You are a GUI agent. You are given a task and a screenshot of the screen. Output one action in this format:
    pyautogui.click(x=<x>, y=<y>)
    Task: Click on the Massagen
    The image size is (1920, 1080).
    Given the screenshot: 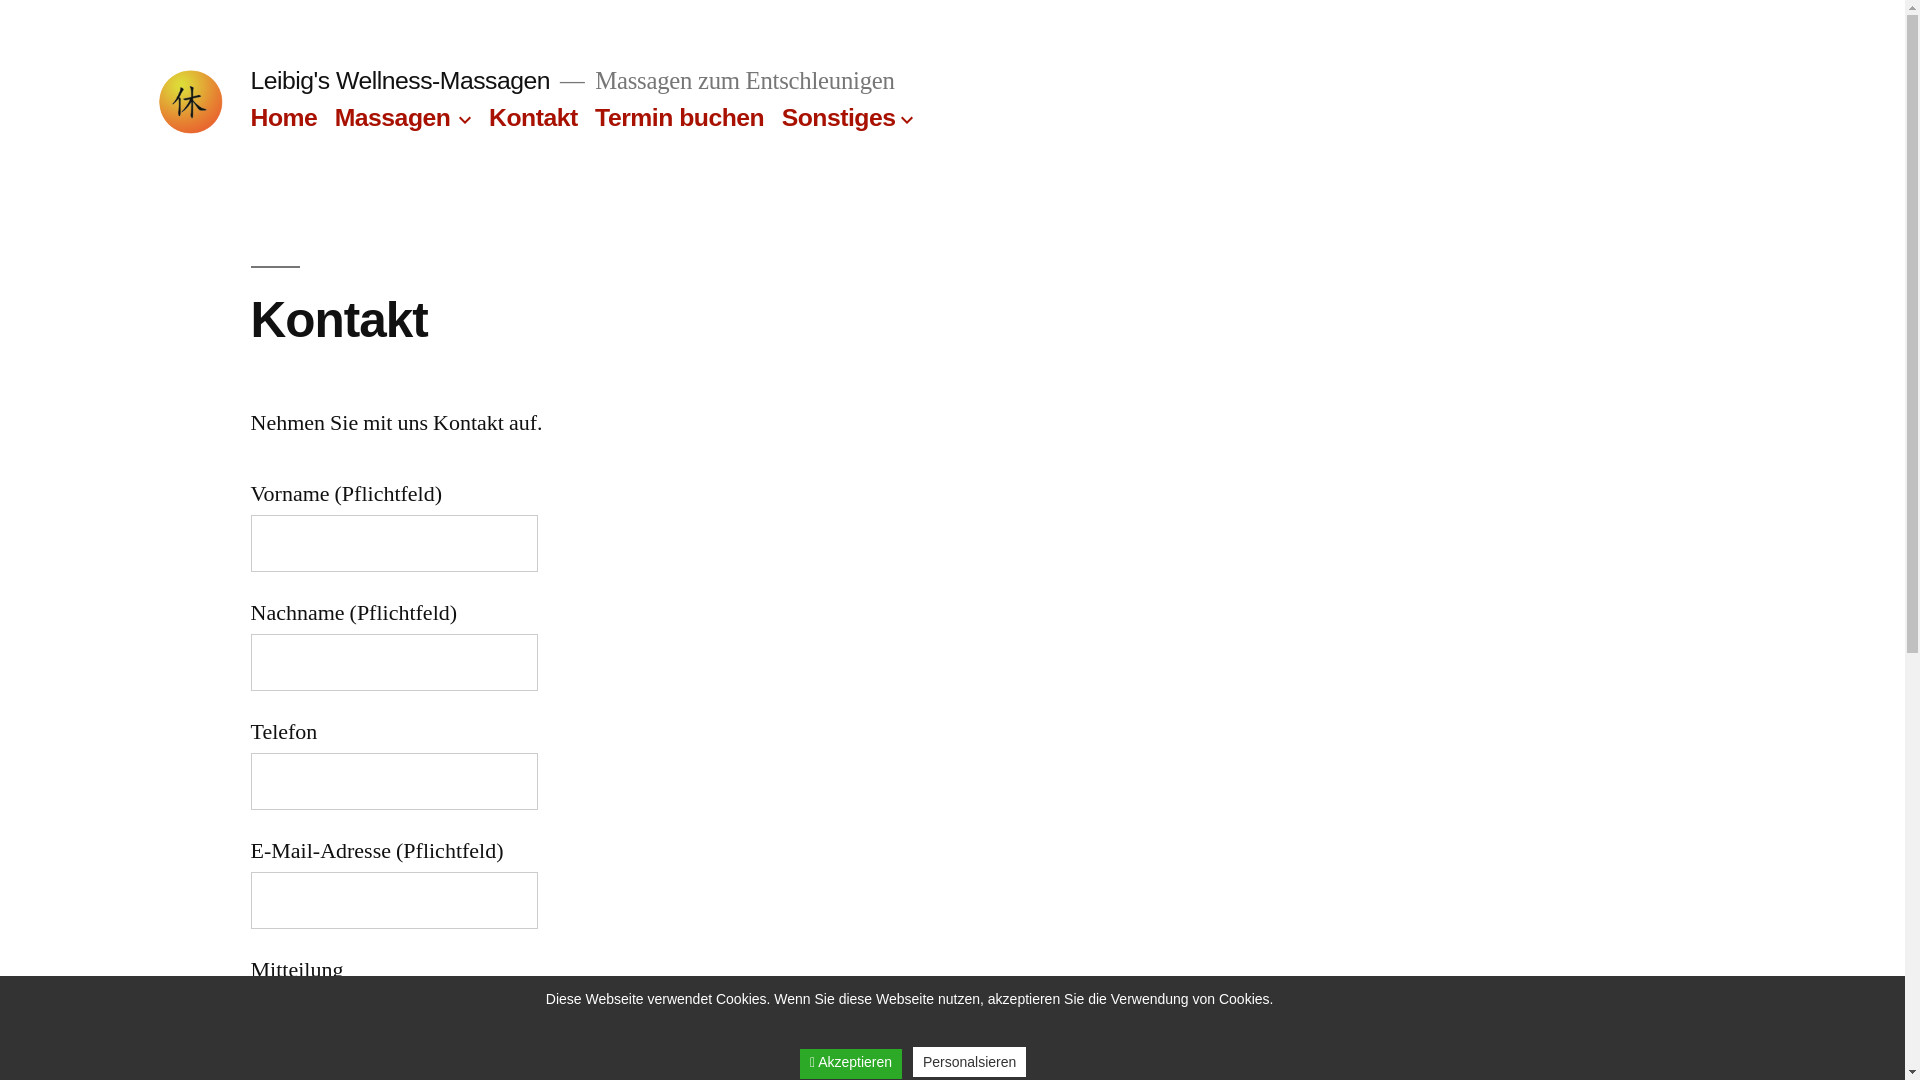 What is the action you would take?
    pyautogui.click(x=393, y=118)
    